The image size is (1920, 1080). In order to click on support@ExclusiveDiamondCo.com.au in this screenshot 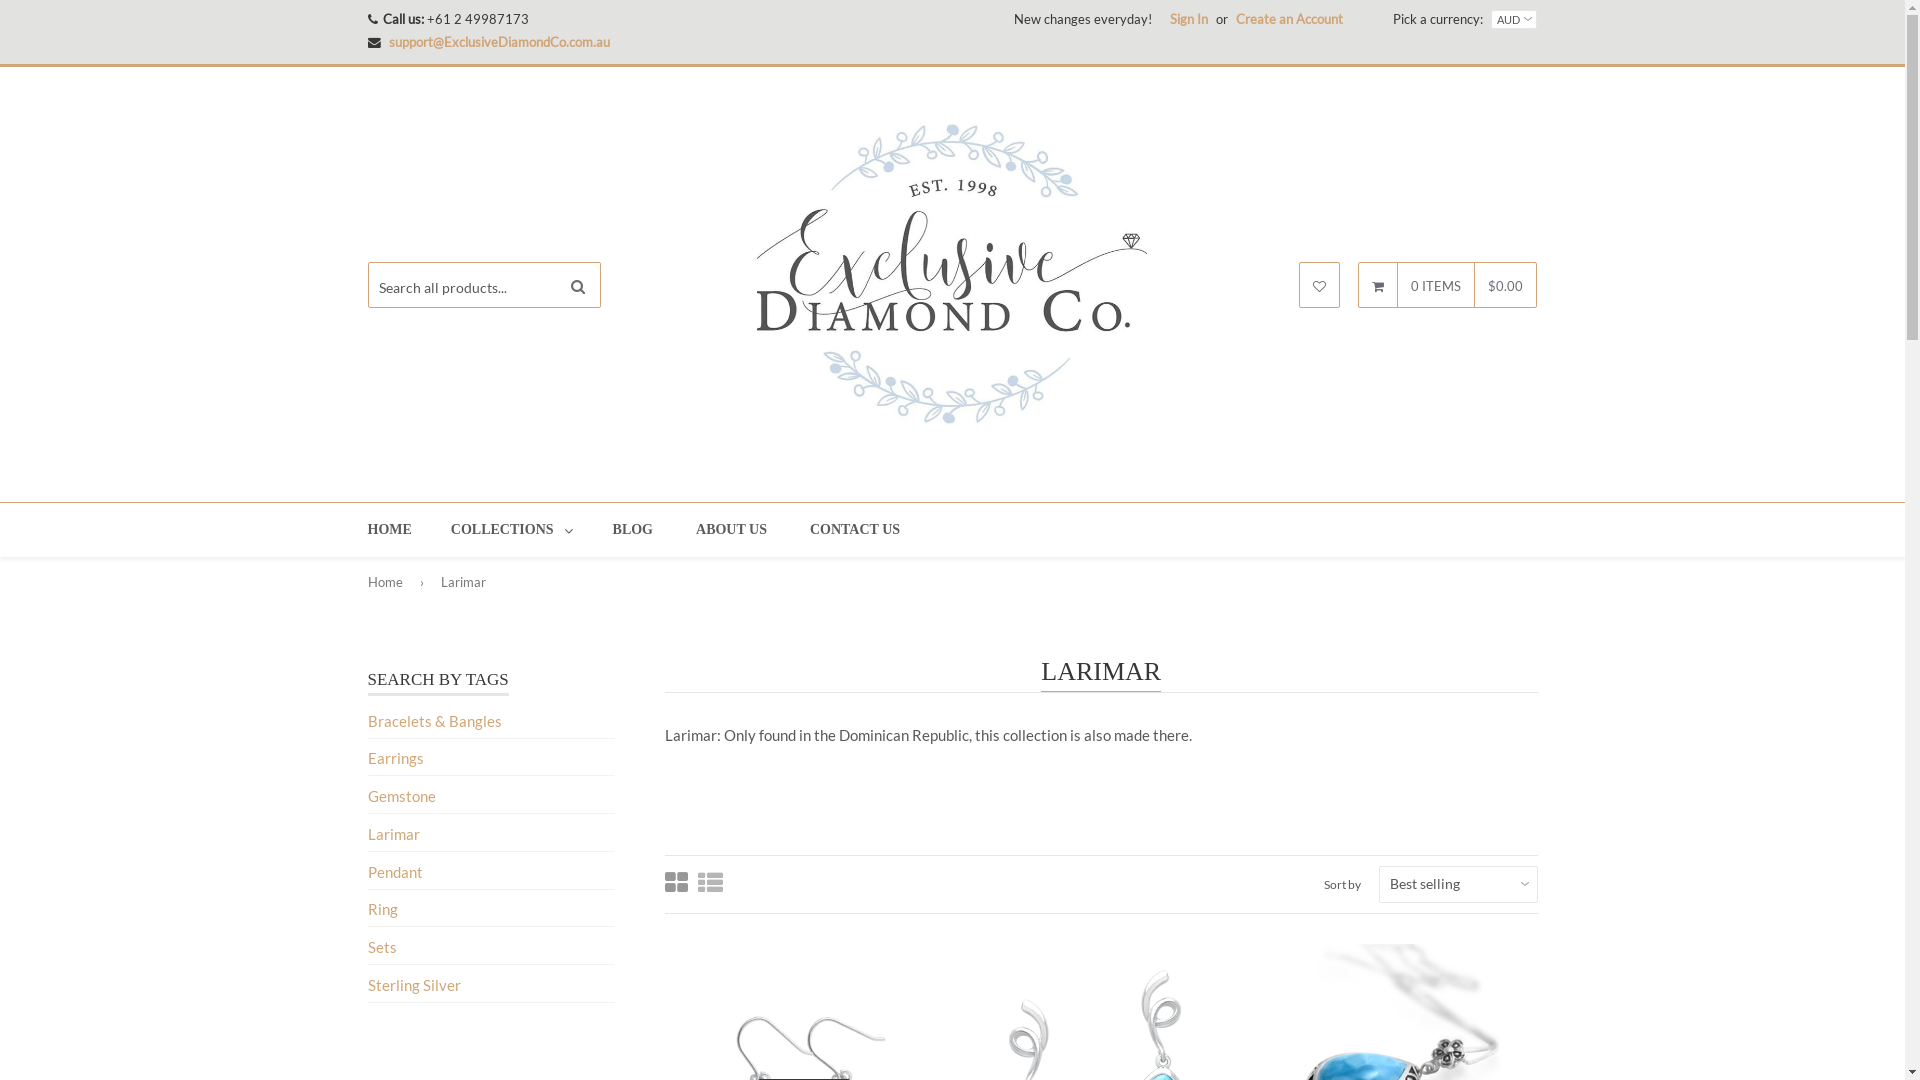, I will do `click(498, 42)`.